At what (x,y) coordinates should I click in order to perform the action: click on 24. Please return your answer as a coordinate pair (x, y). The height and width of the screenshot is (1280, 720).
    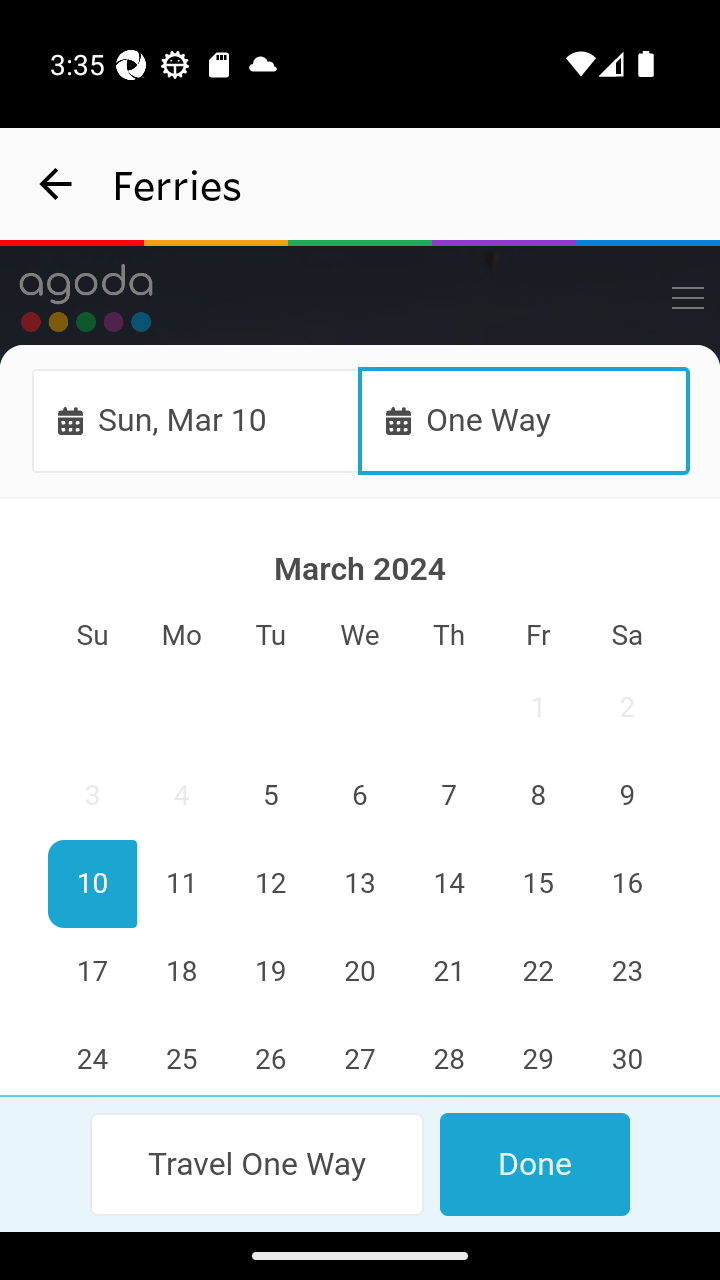
    Looking at the image, I should click on (93, 1056).